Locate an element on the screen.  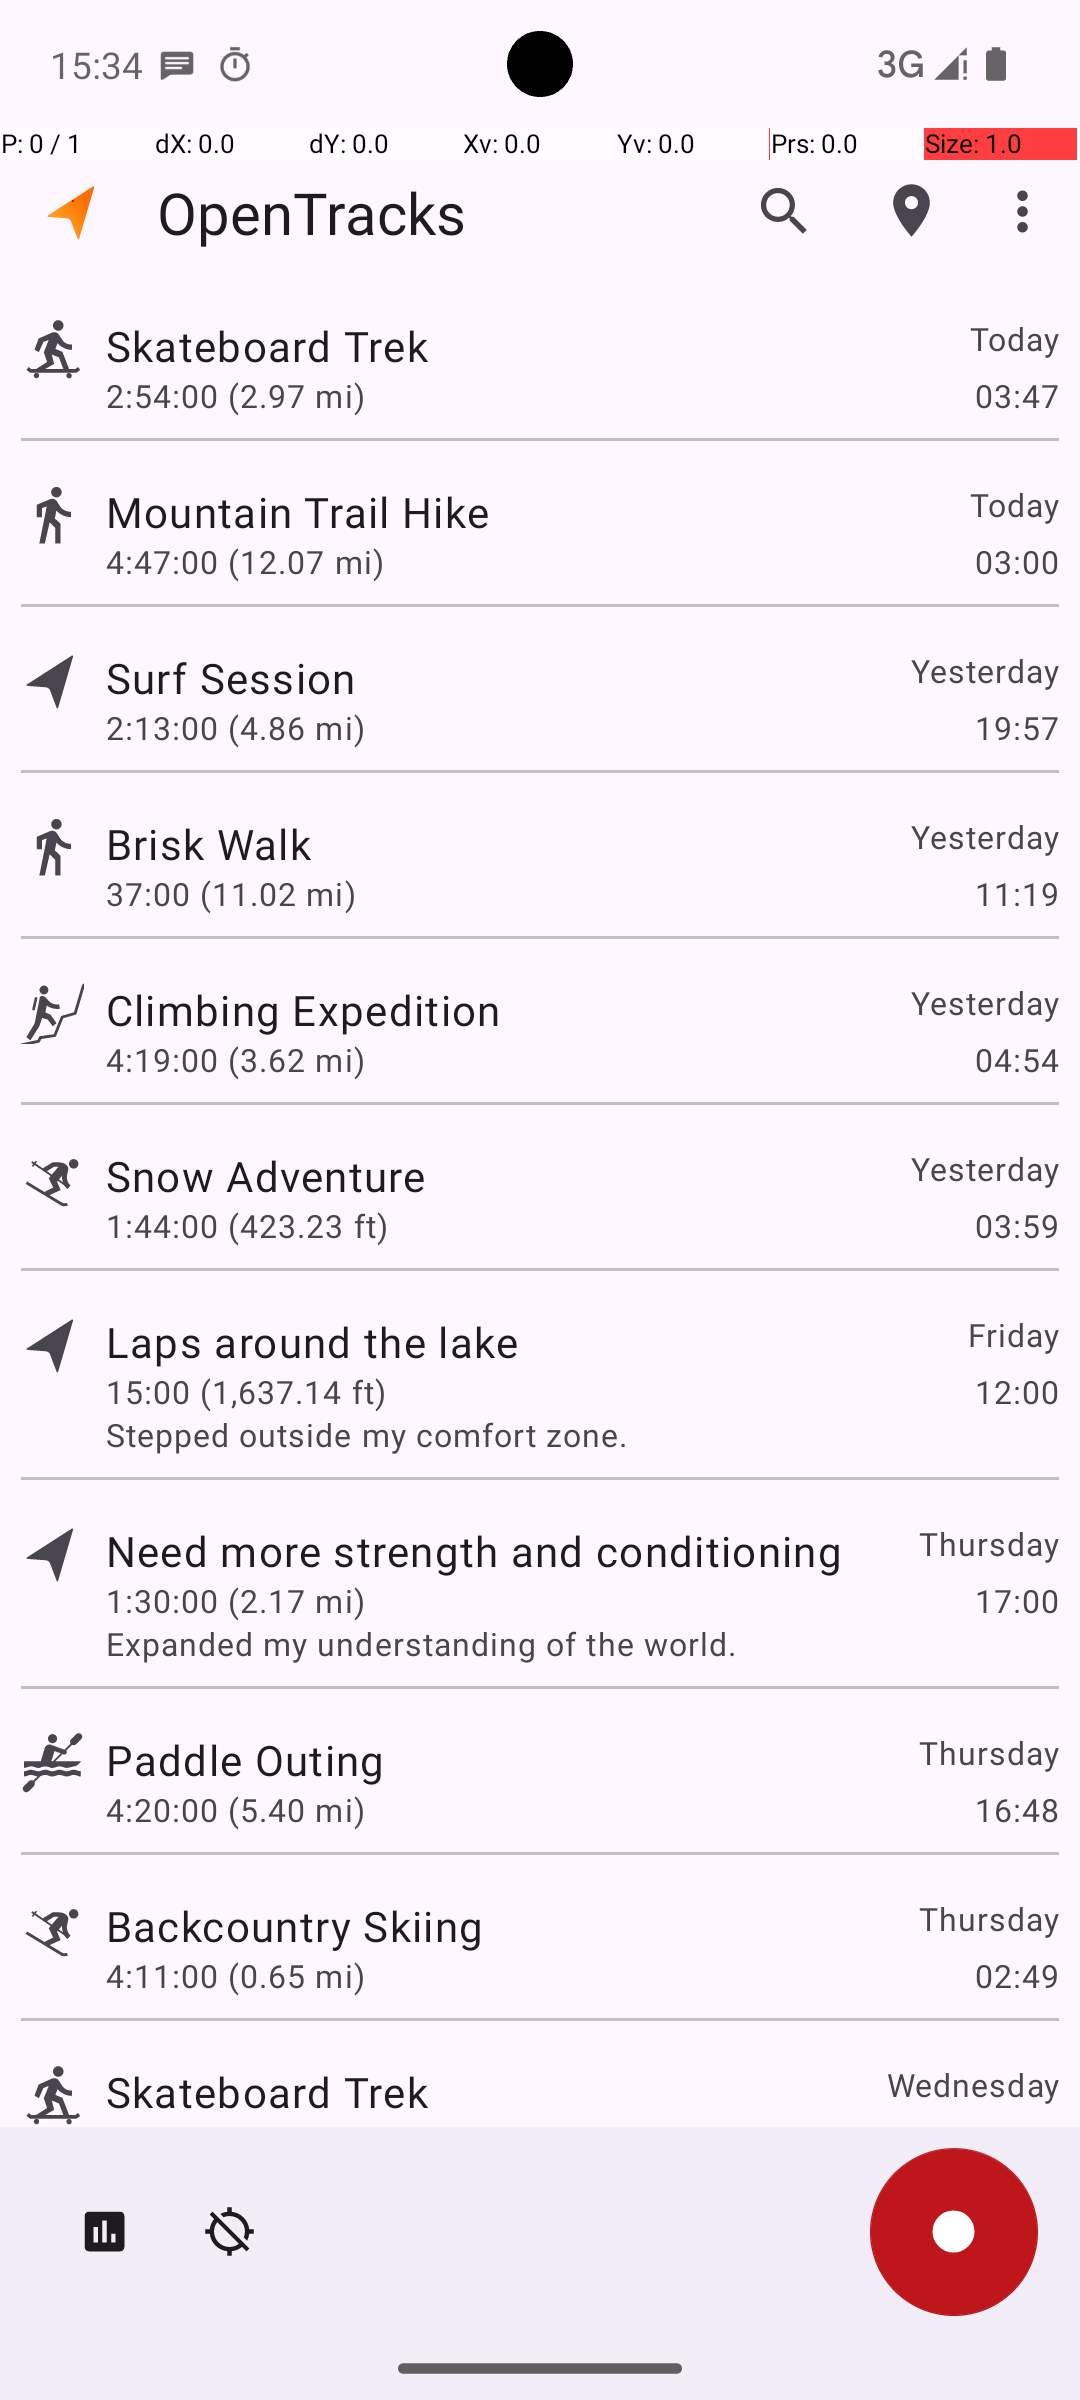
Climbing Expedition is located at coordinates (303, 1010).